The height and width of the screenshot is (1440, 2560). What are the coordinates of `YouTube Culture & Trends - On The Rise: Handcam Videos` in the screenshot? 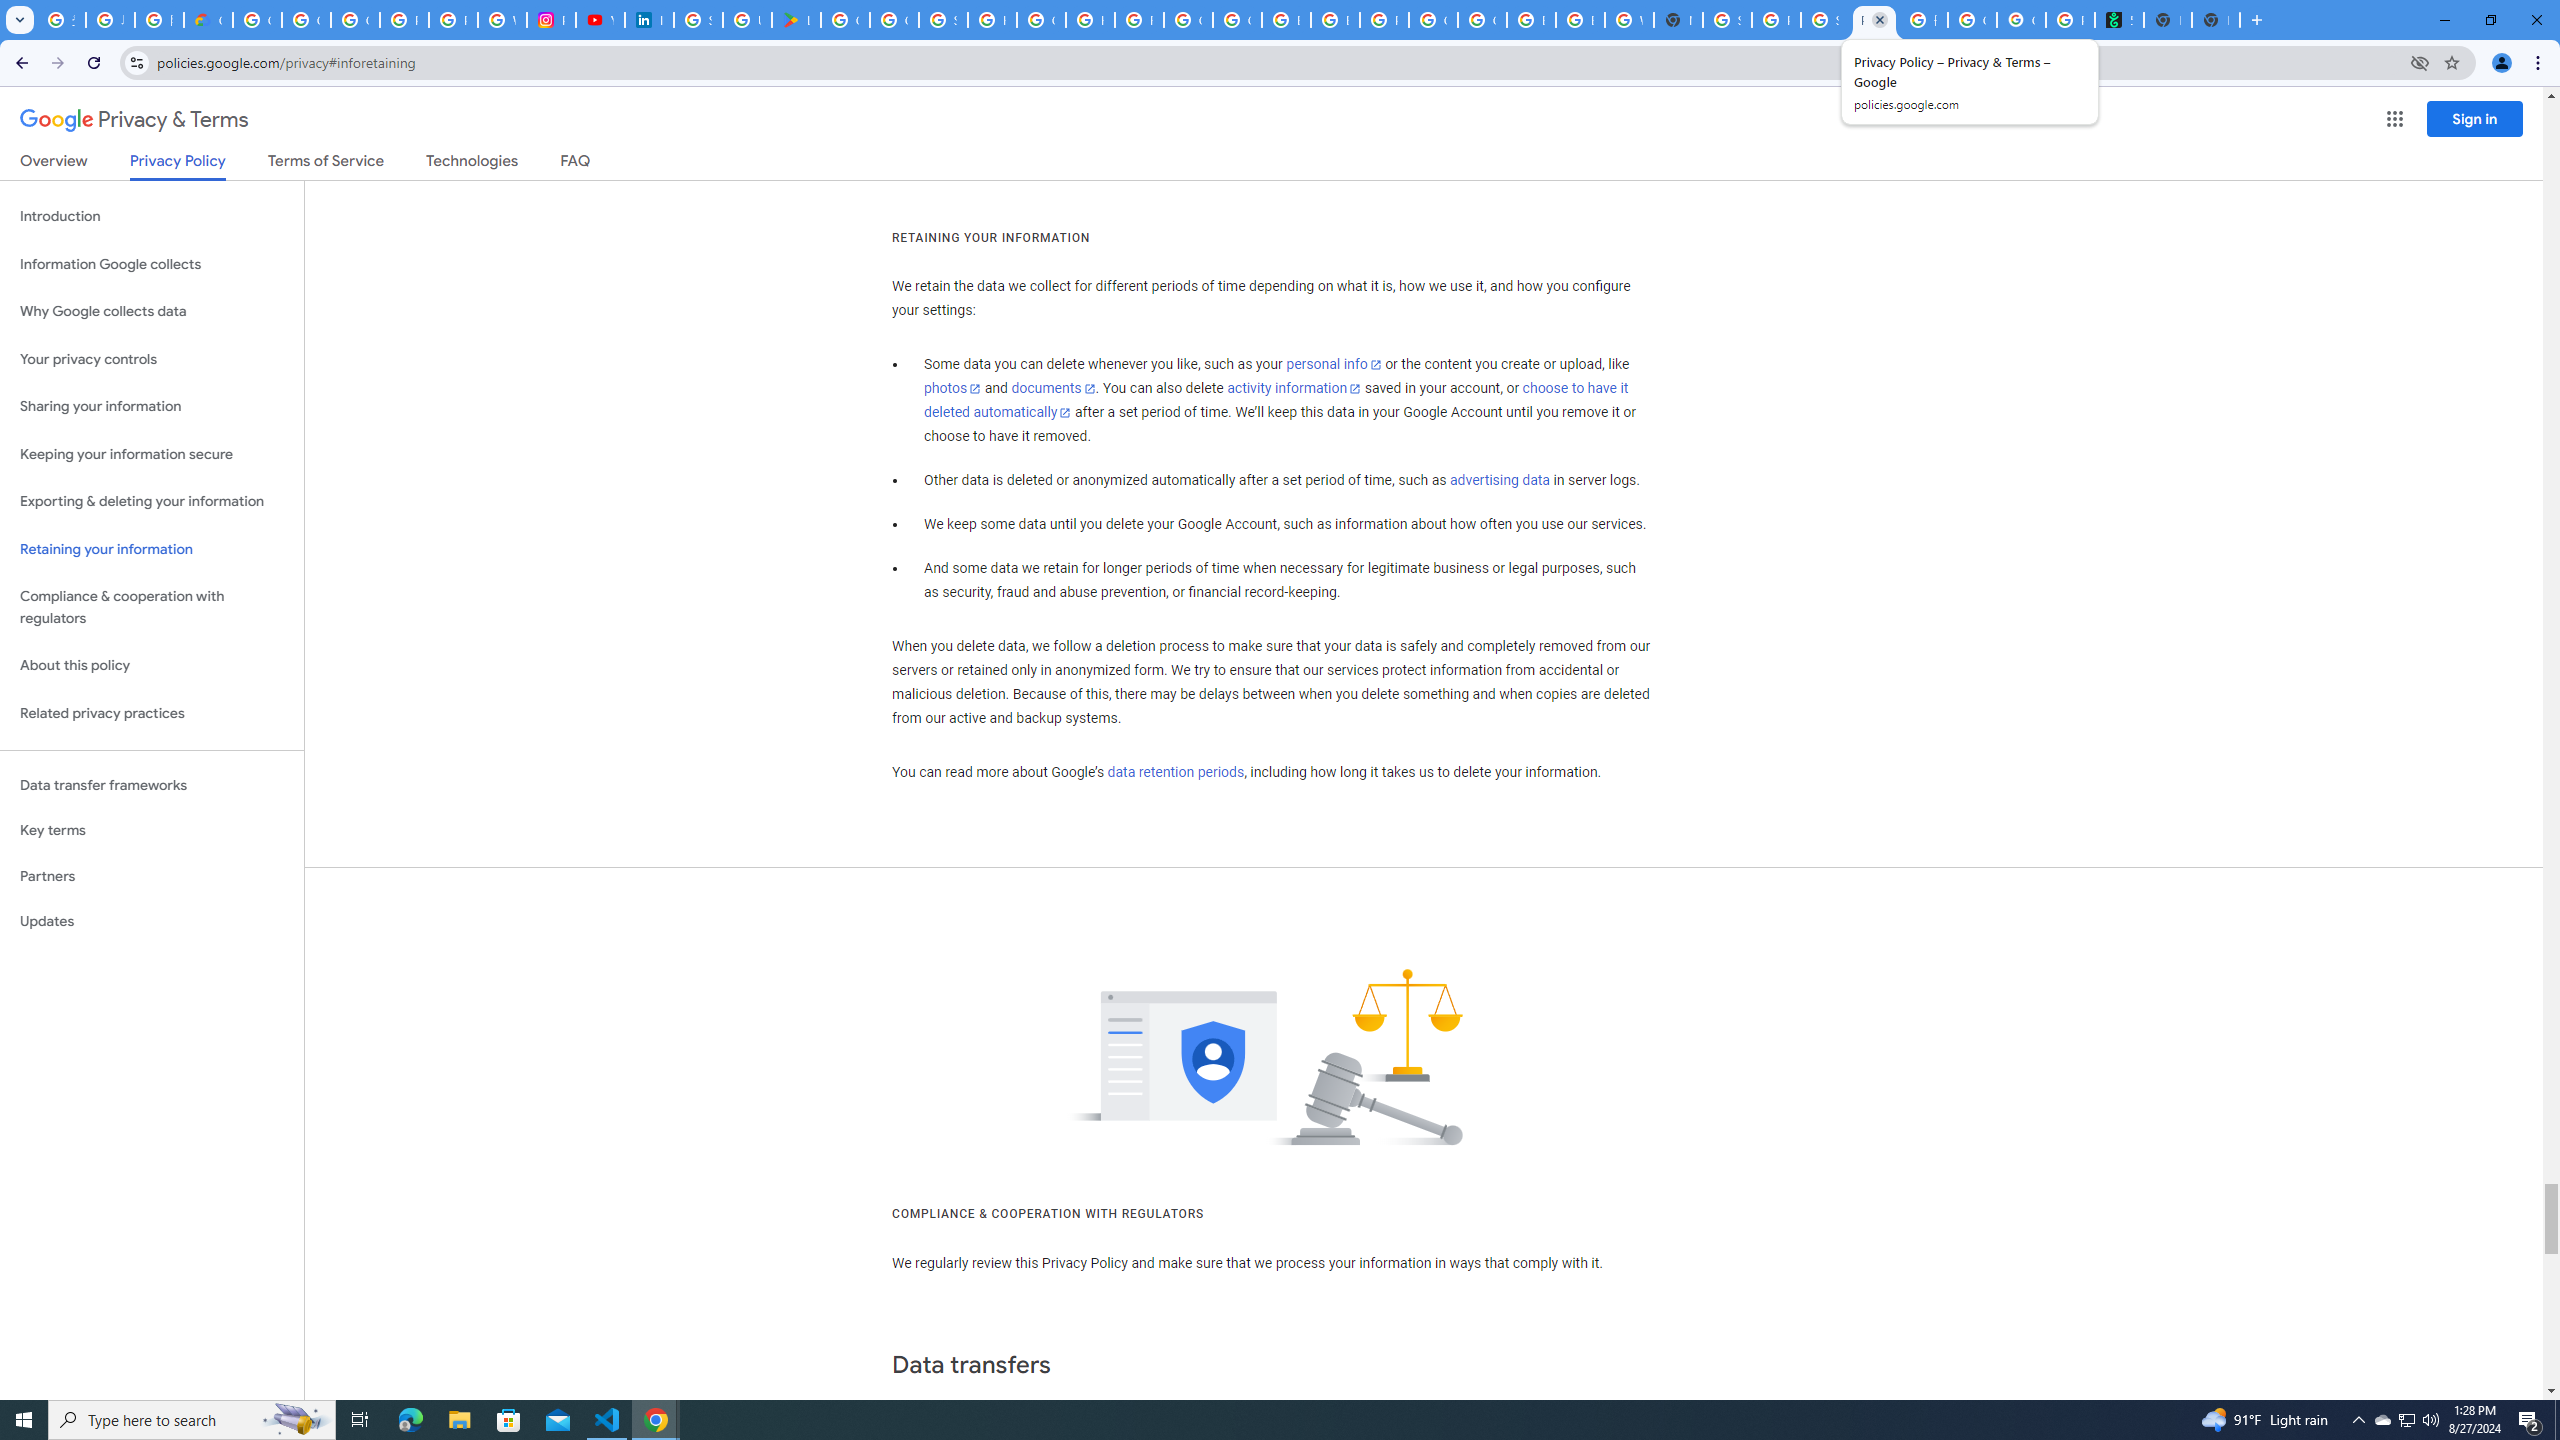 It's located at (600, 20).